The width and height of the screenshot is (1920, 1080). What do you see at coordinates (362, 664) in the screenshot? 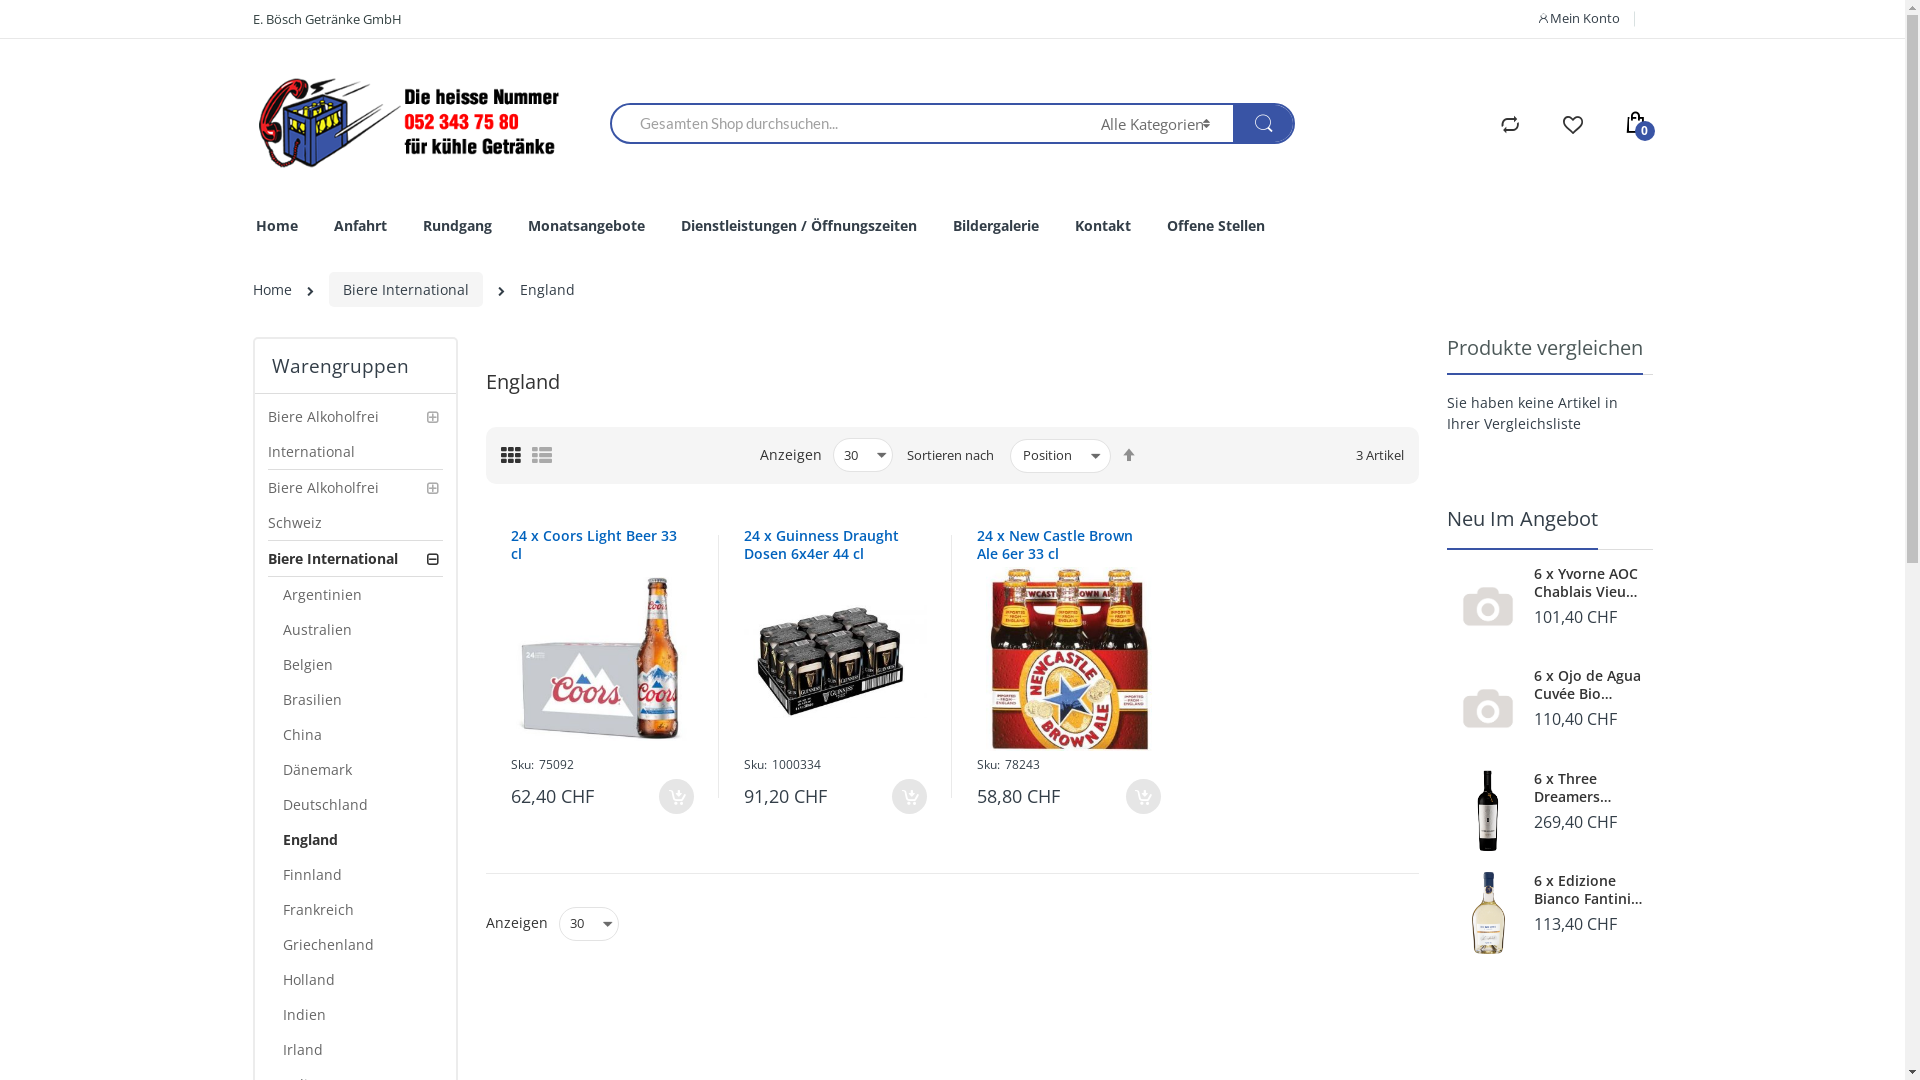
I see `Belgien` at bounding box center [362, 664].